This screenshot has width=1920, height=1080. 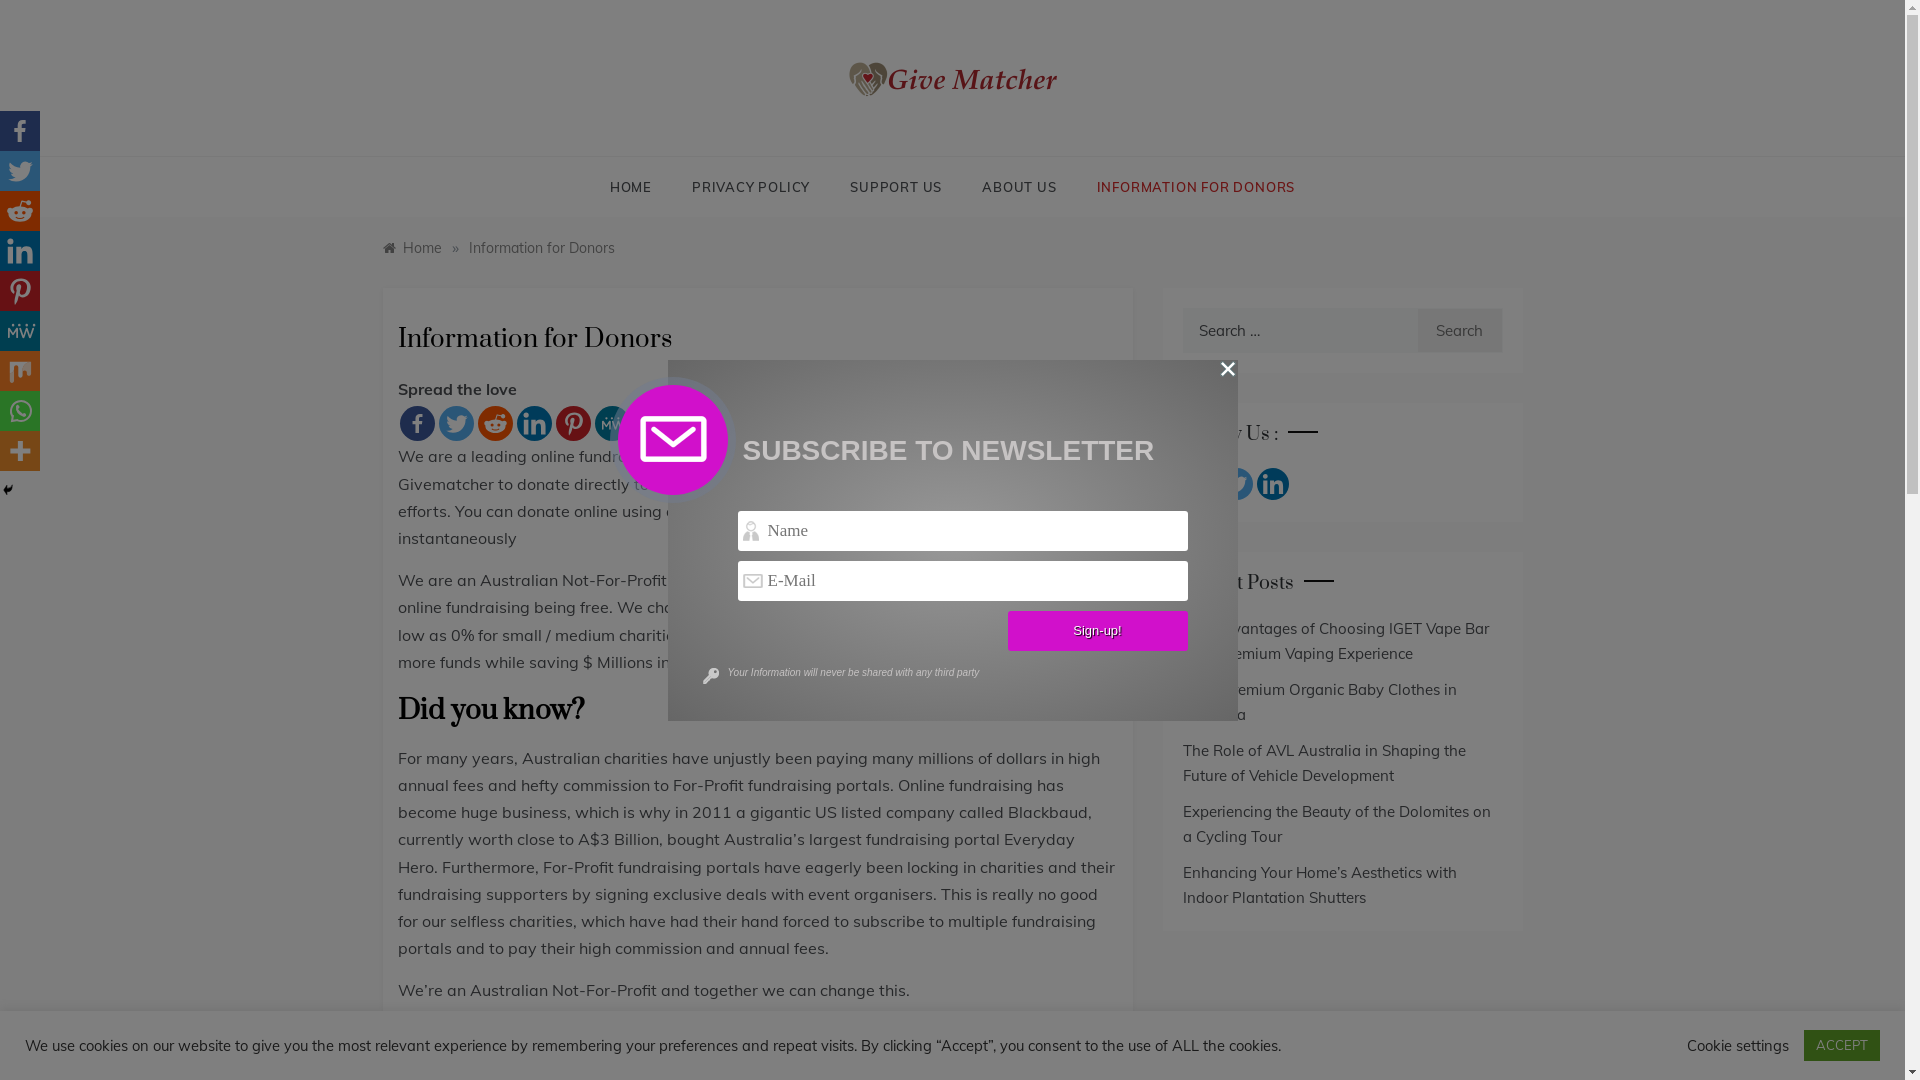 I want to click on Sign-up!, so click(x=1098, y=630).